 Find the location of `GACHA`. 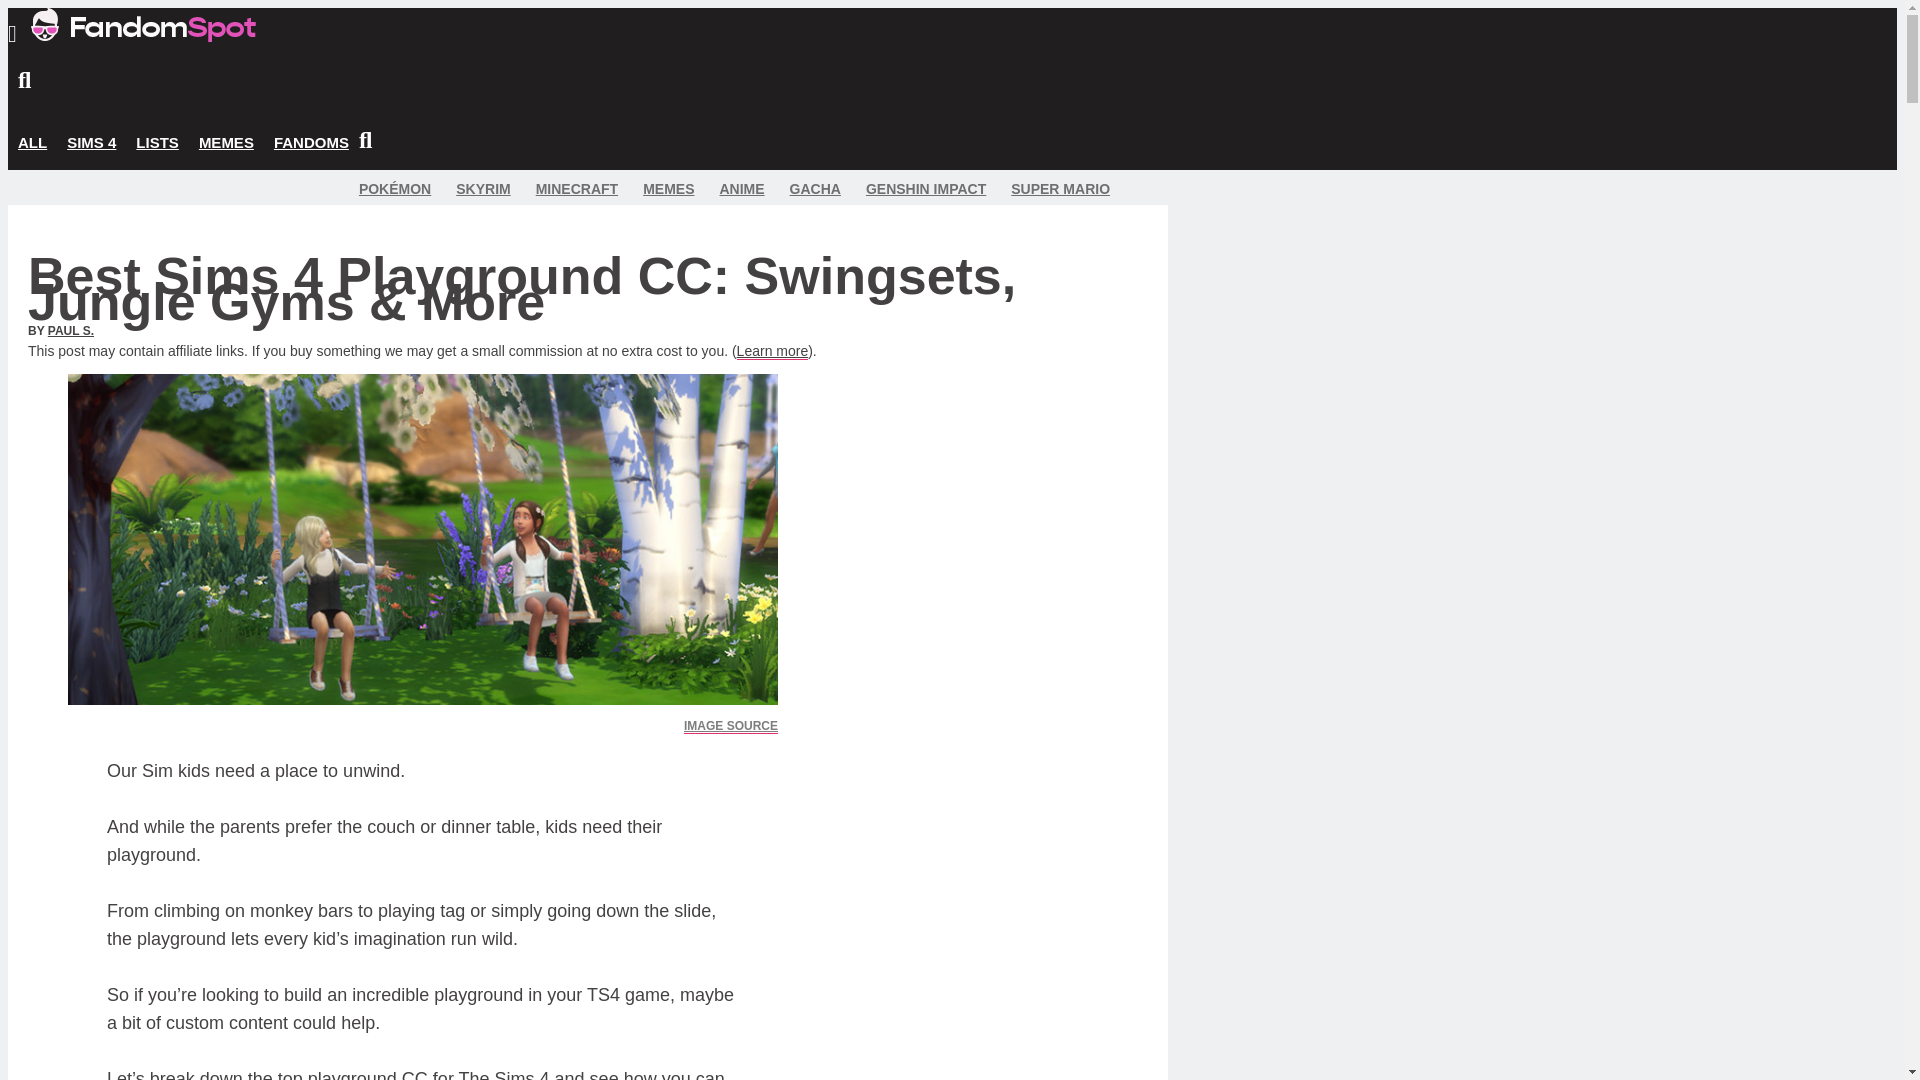

GACHA is located at coordinates (814, 188).